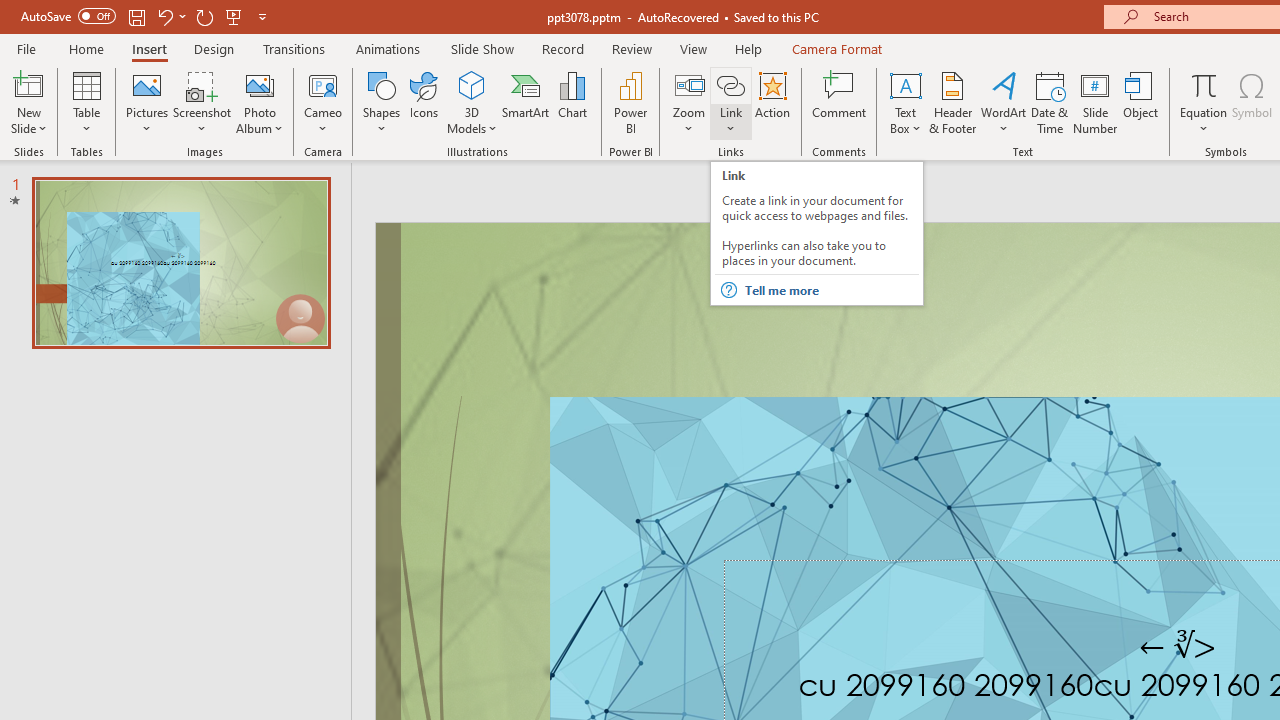 The width and height of the screenshot is (1280, 720). Describe the element at coordinates (1050, 102) in the screenshot. I see `Date & Time...` at that location.